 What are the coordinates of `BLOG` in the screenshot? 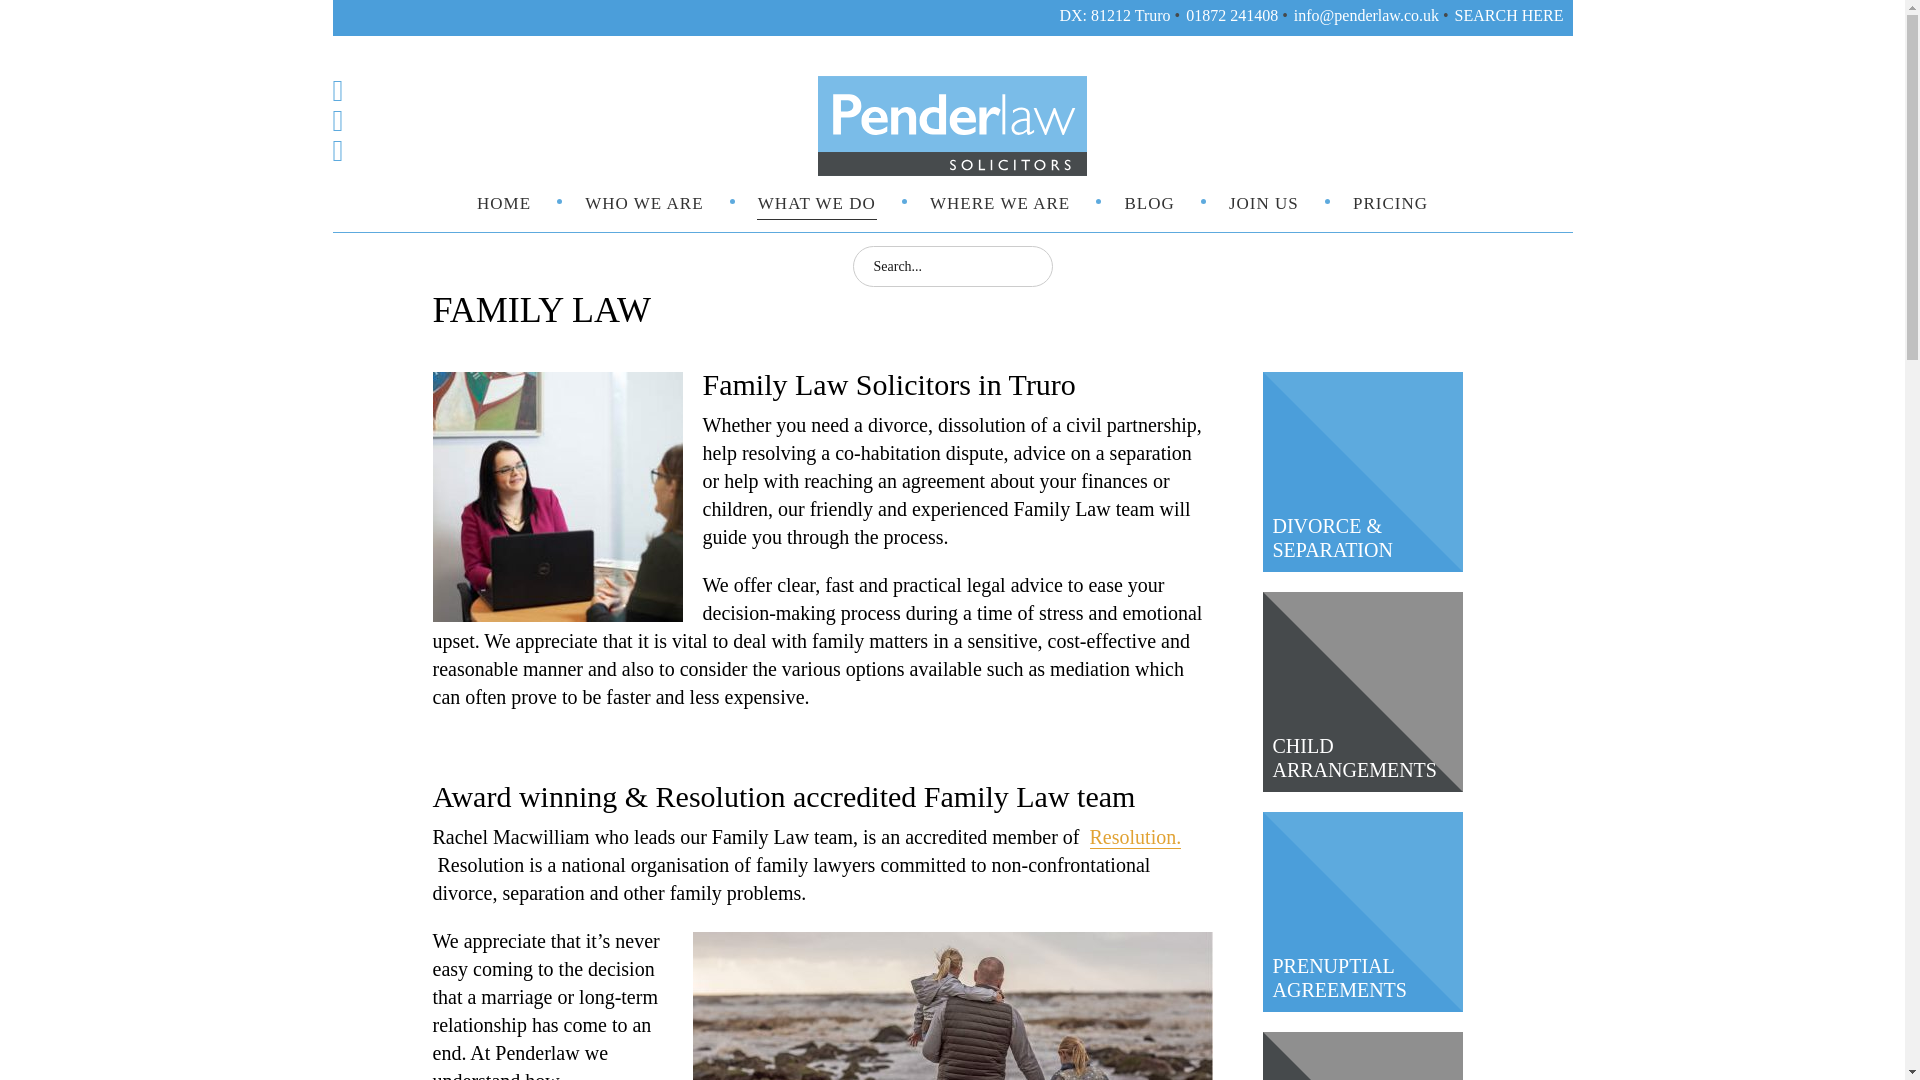 It's located at (1149, 204).